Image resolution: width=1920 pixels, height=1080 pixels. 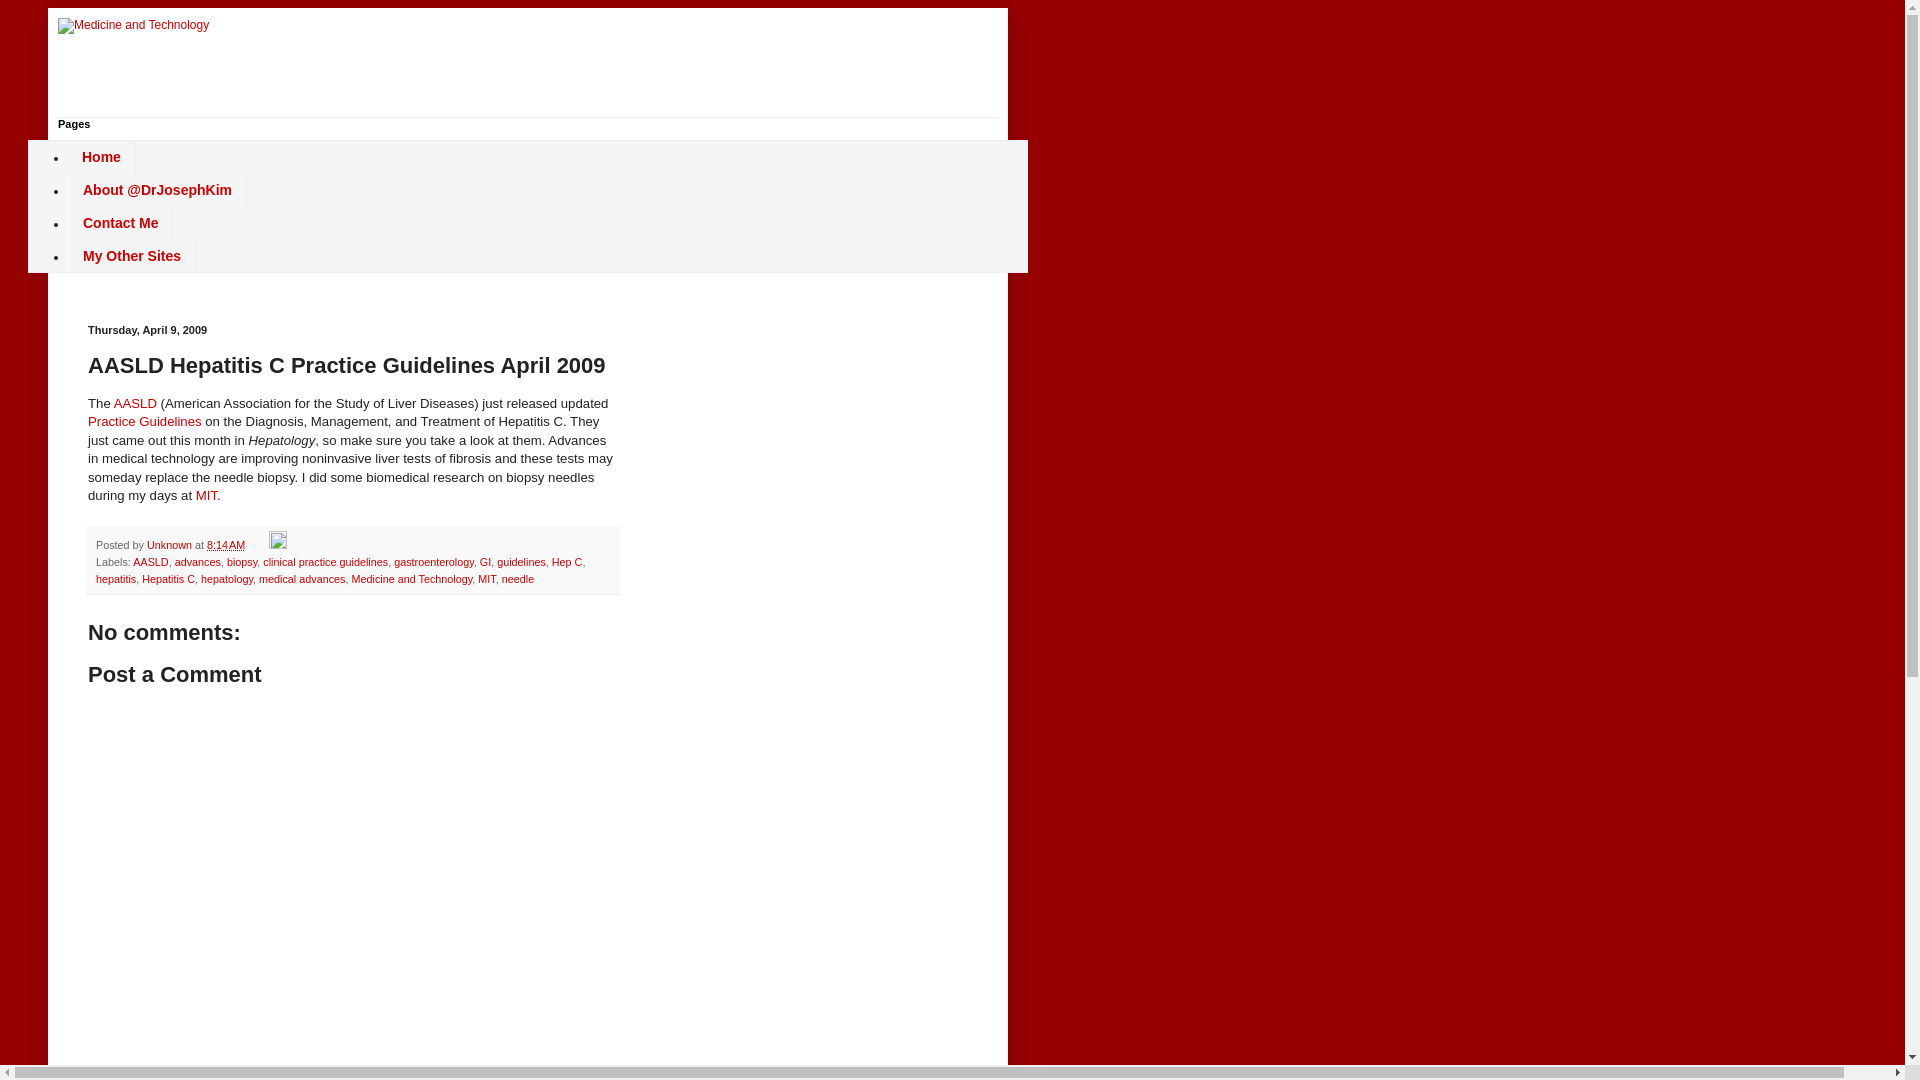 I want to click on Hep C, so click(x=568, y=562).